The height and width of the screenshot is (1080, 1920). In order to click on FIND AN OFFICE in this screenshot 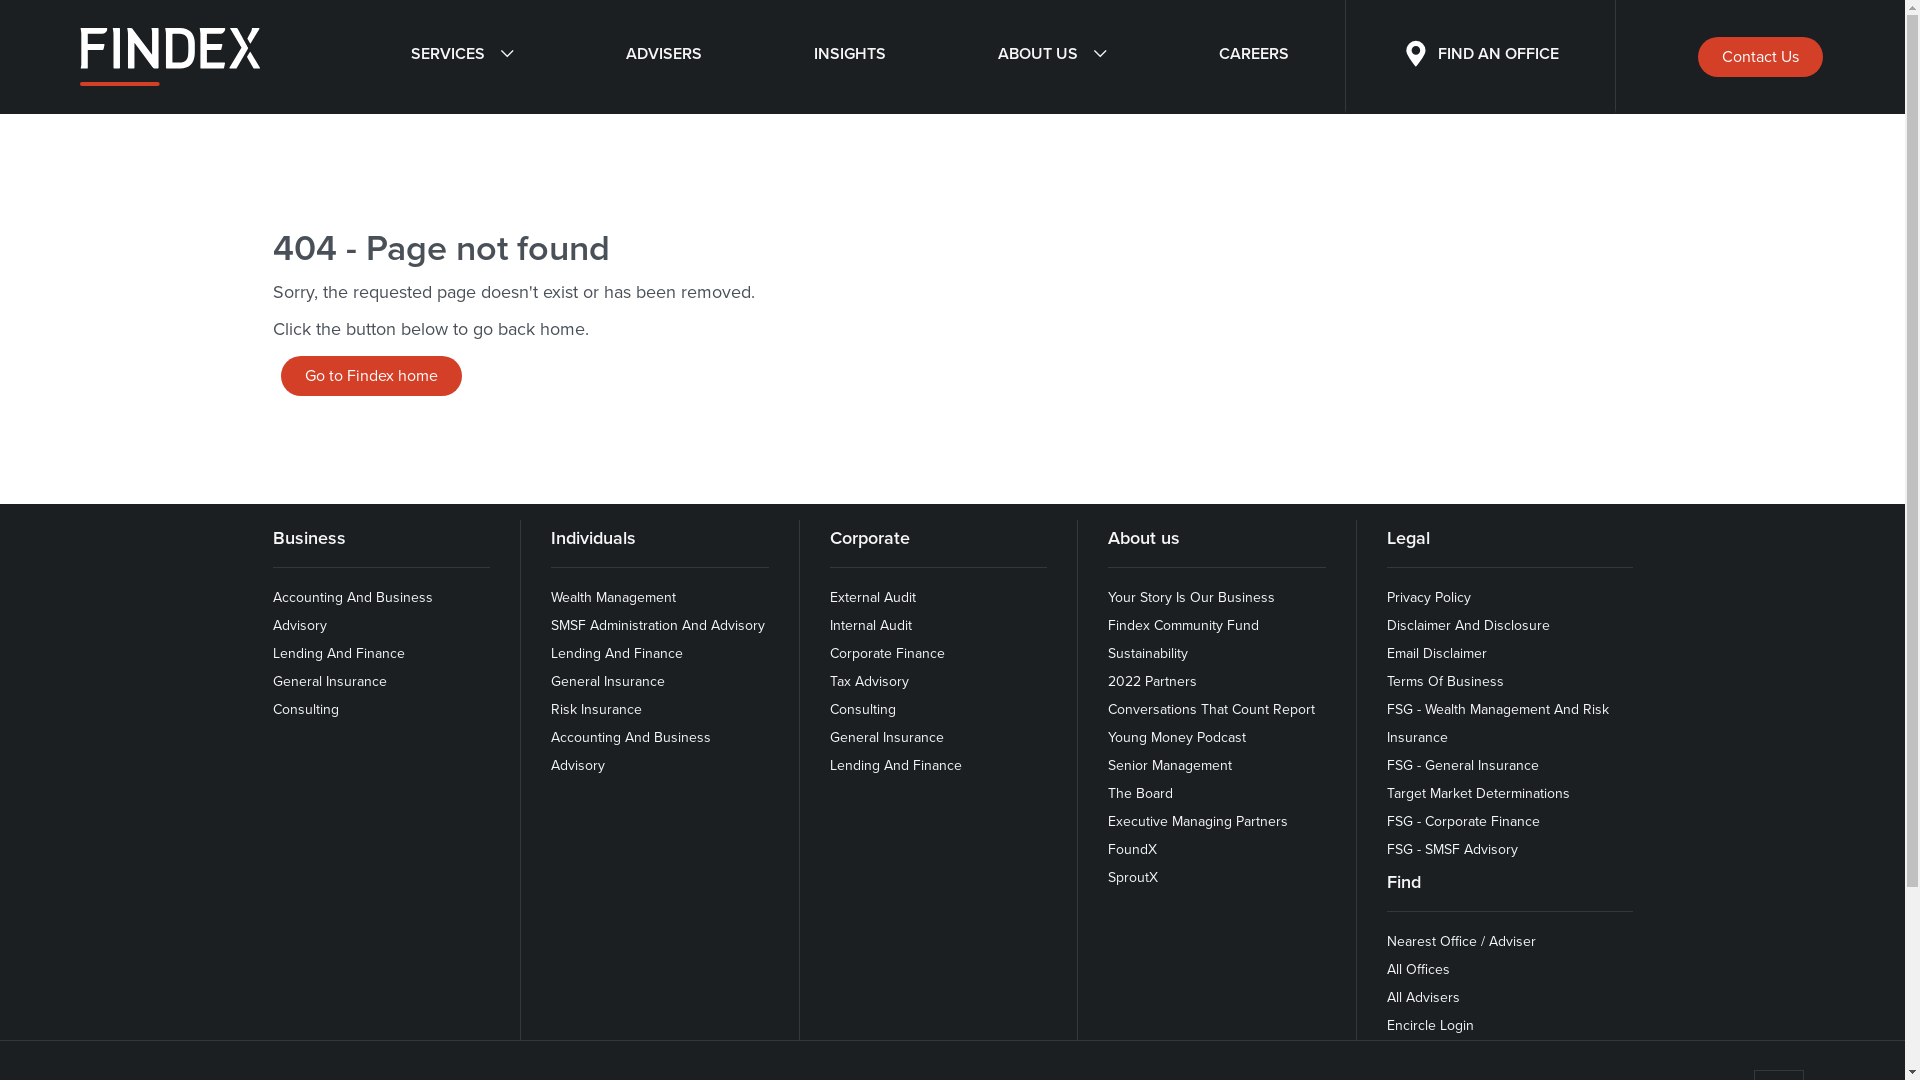, I will do `click(1480, 57)`.